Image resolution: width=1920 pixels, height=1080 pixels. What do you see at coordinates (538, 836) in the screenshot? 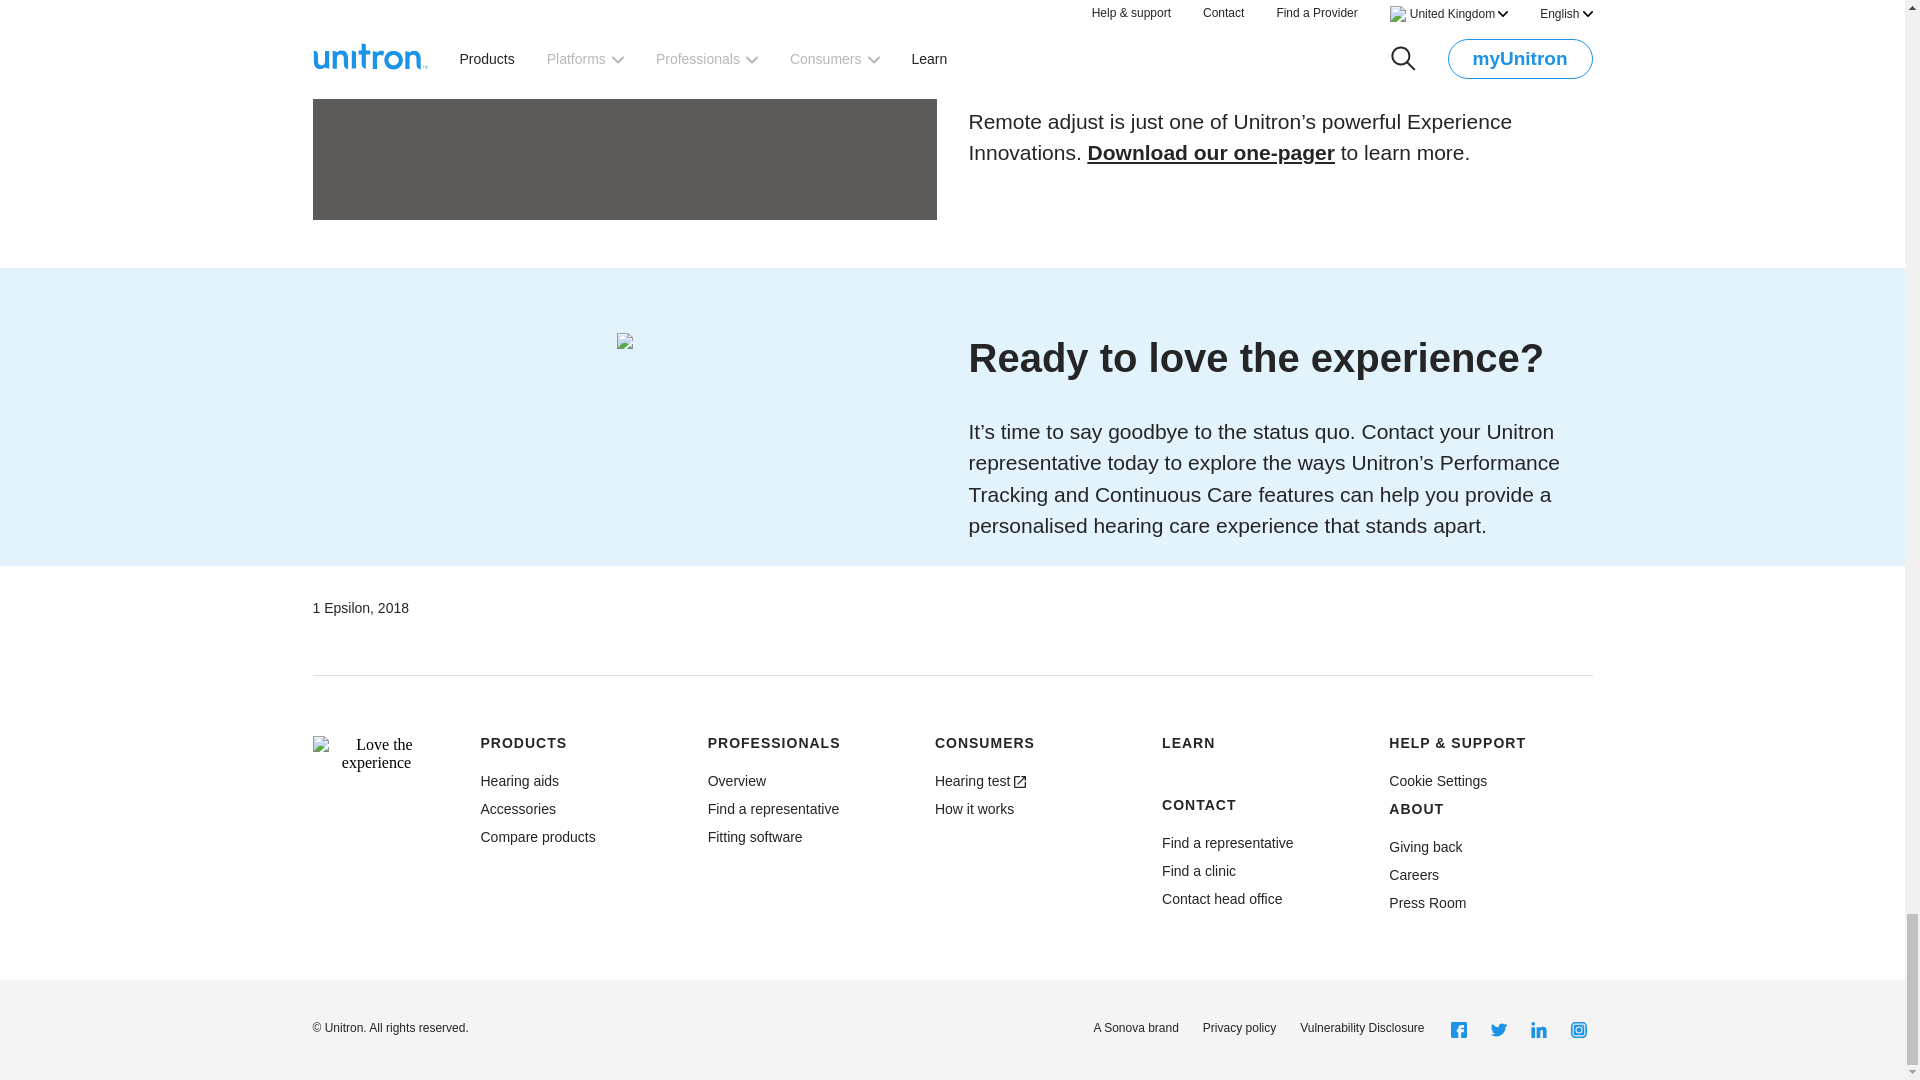
I see `Compare products` at bounding box center [538, 836].